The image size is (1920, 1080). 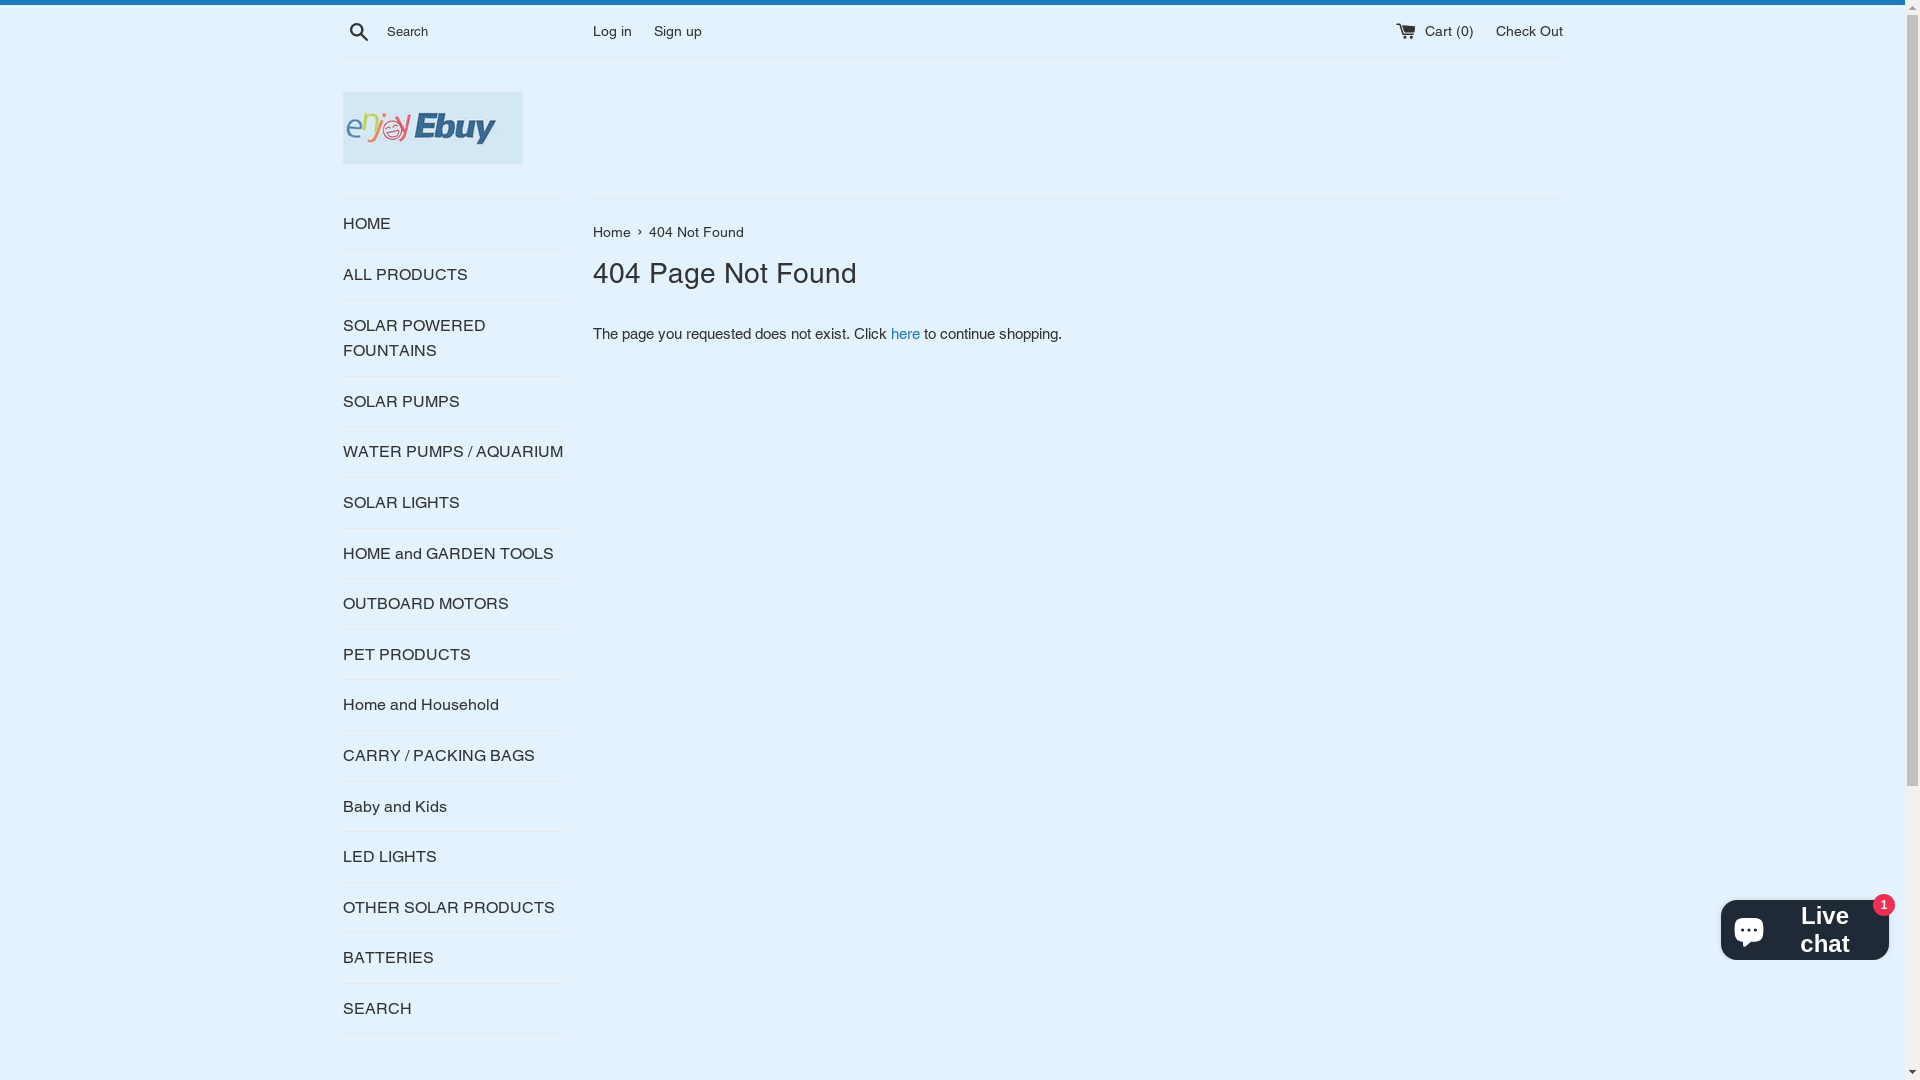 I want to click on HOME and GARDEN TOOLS, so click(x=452, y=554).